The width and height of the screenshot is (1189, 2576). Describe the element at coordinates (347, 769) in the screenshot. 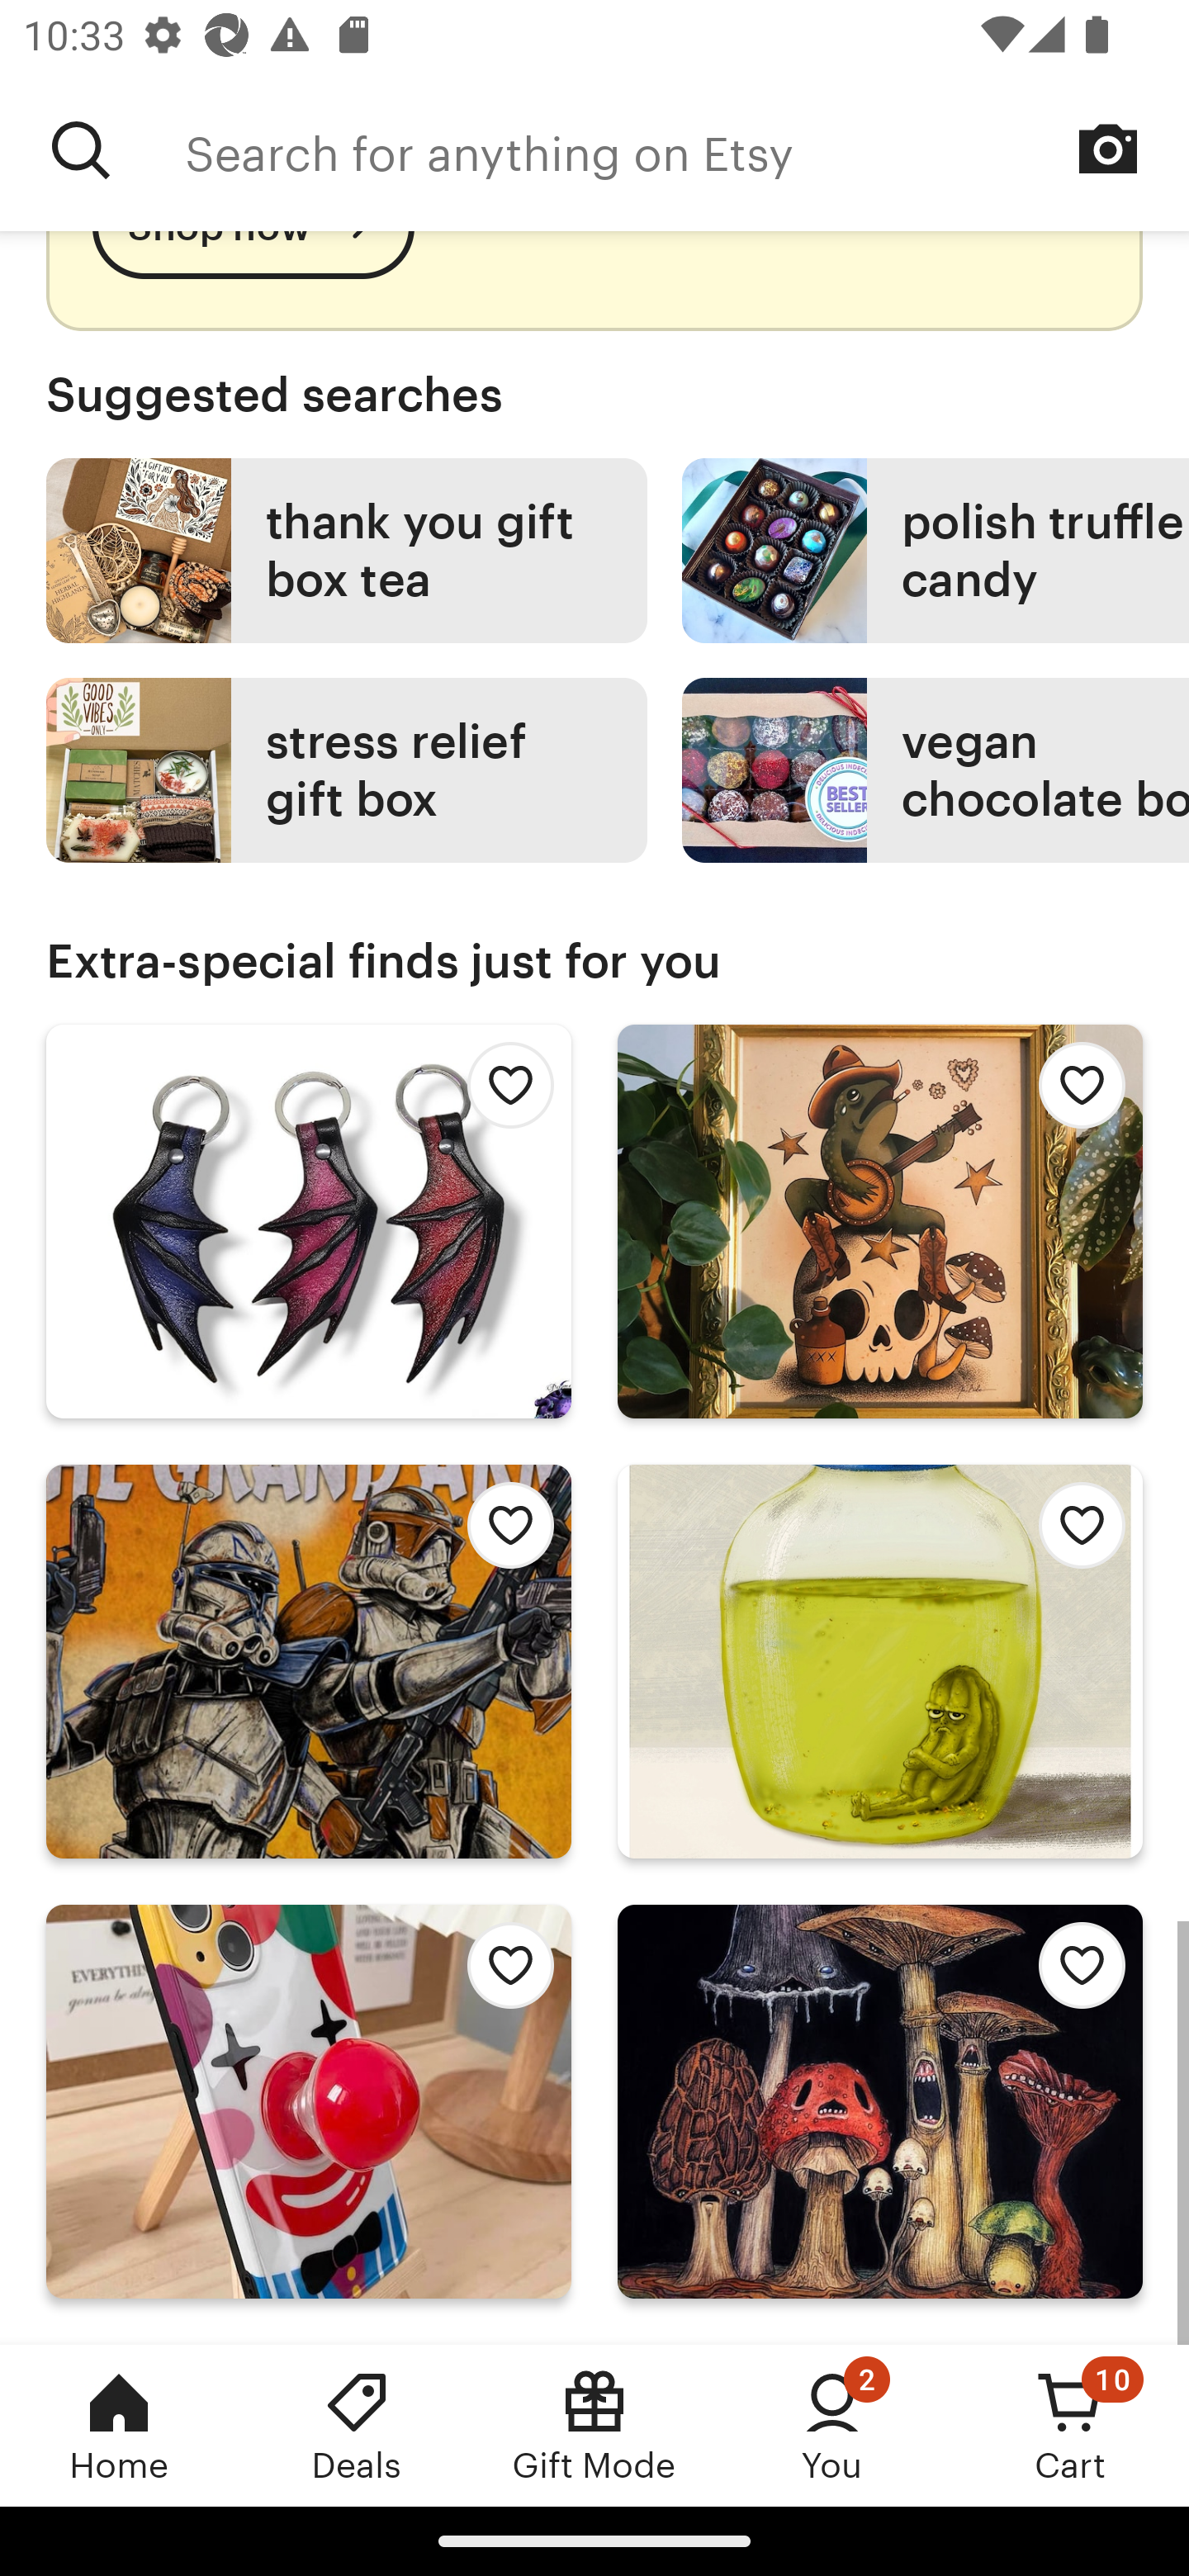

I see `stress relief gift box` at that location.